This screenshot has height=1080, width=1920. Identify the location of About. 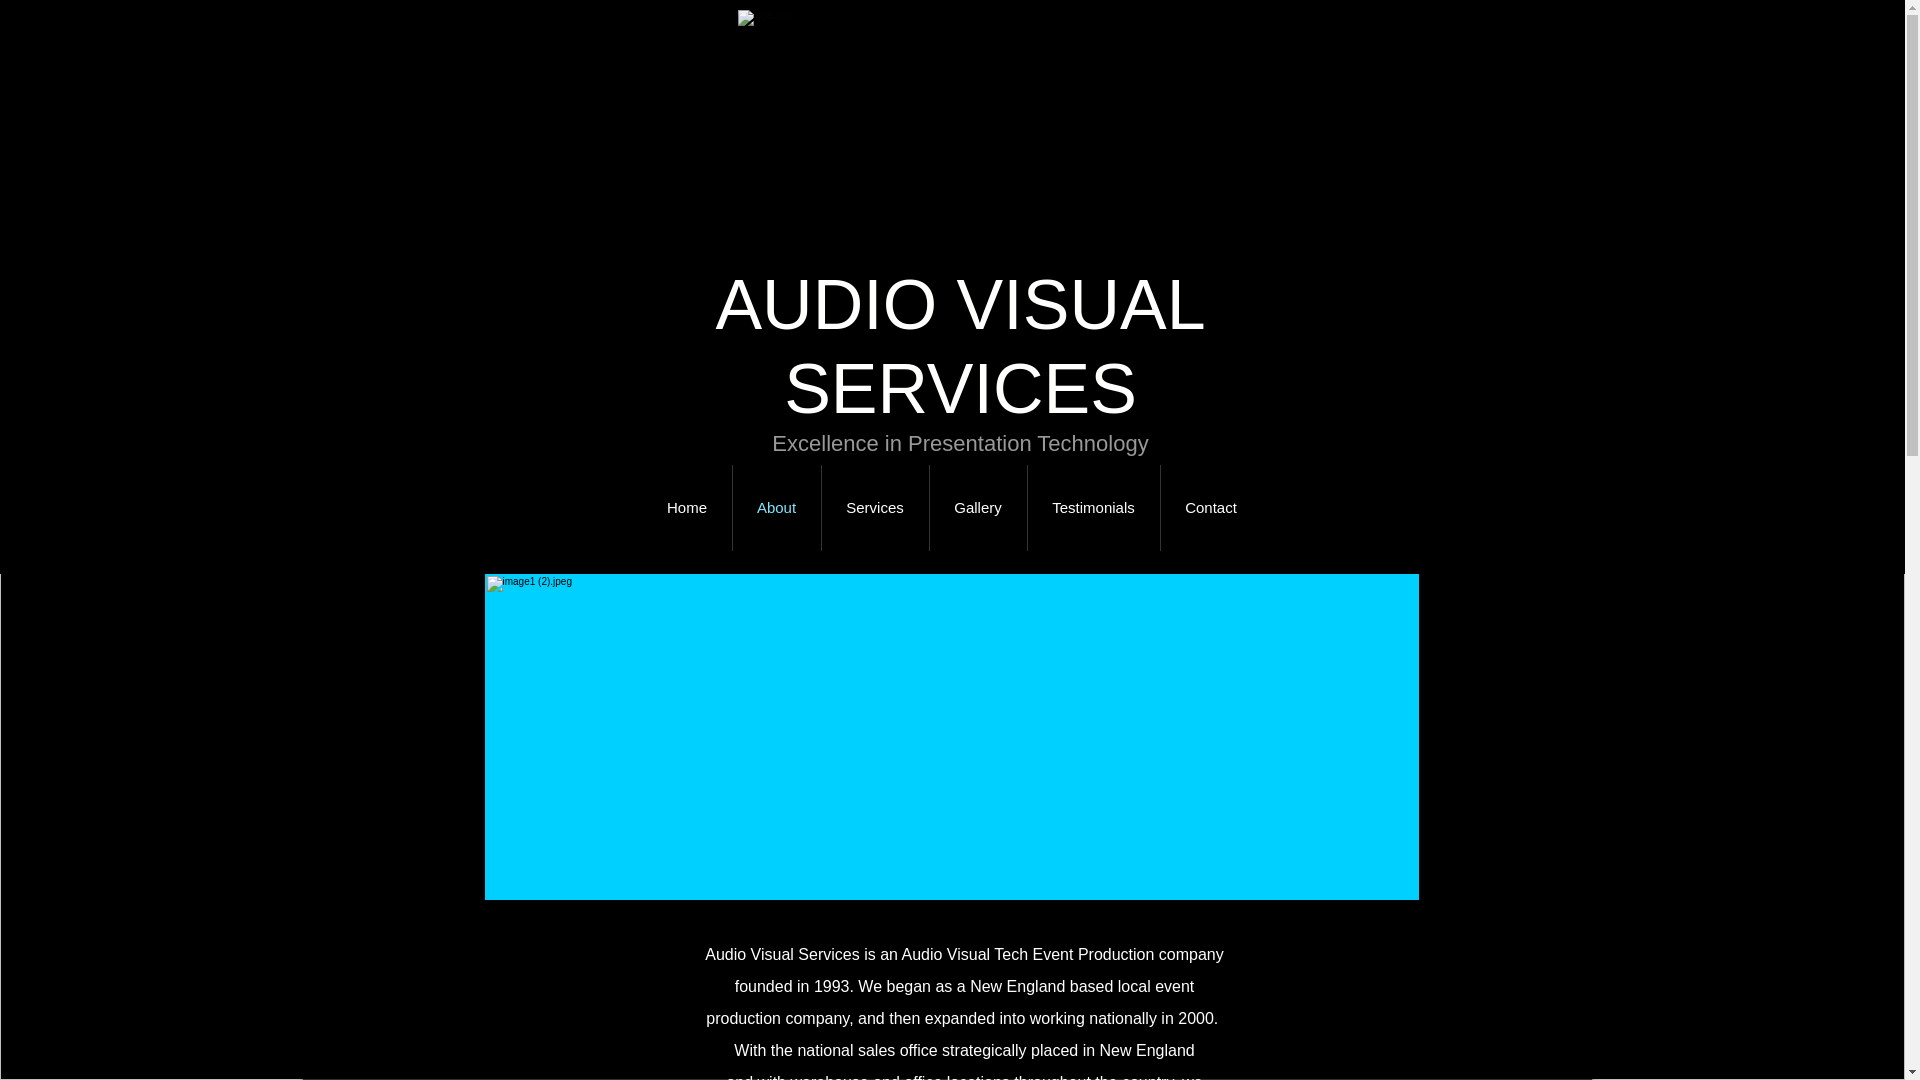
(775, 508).